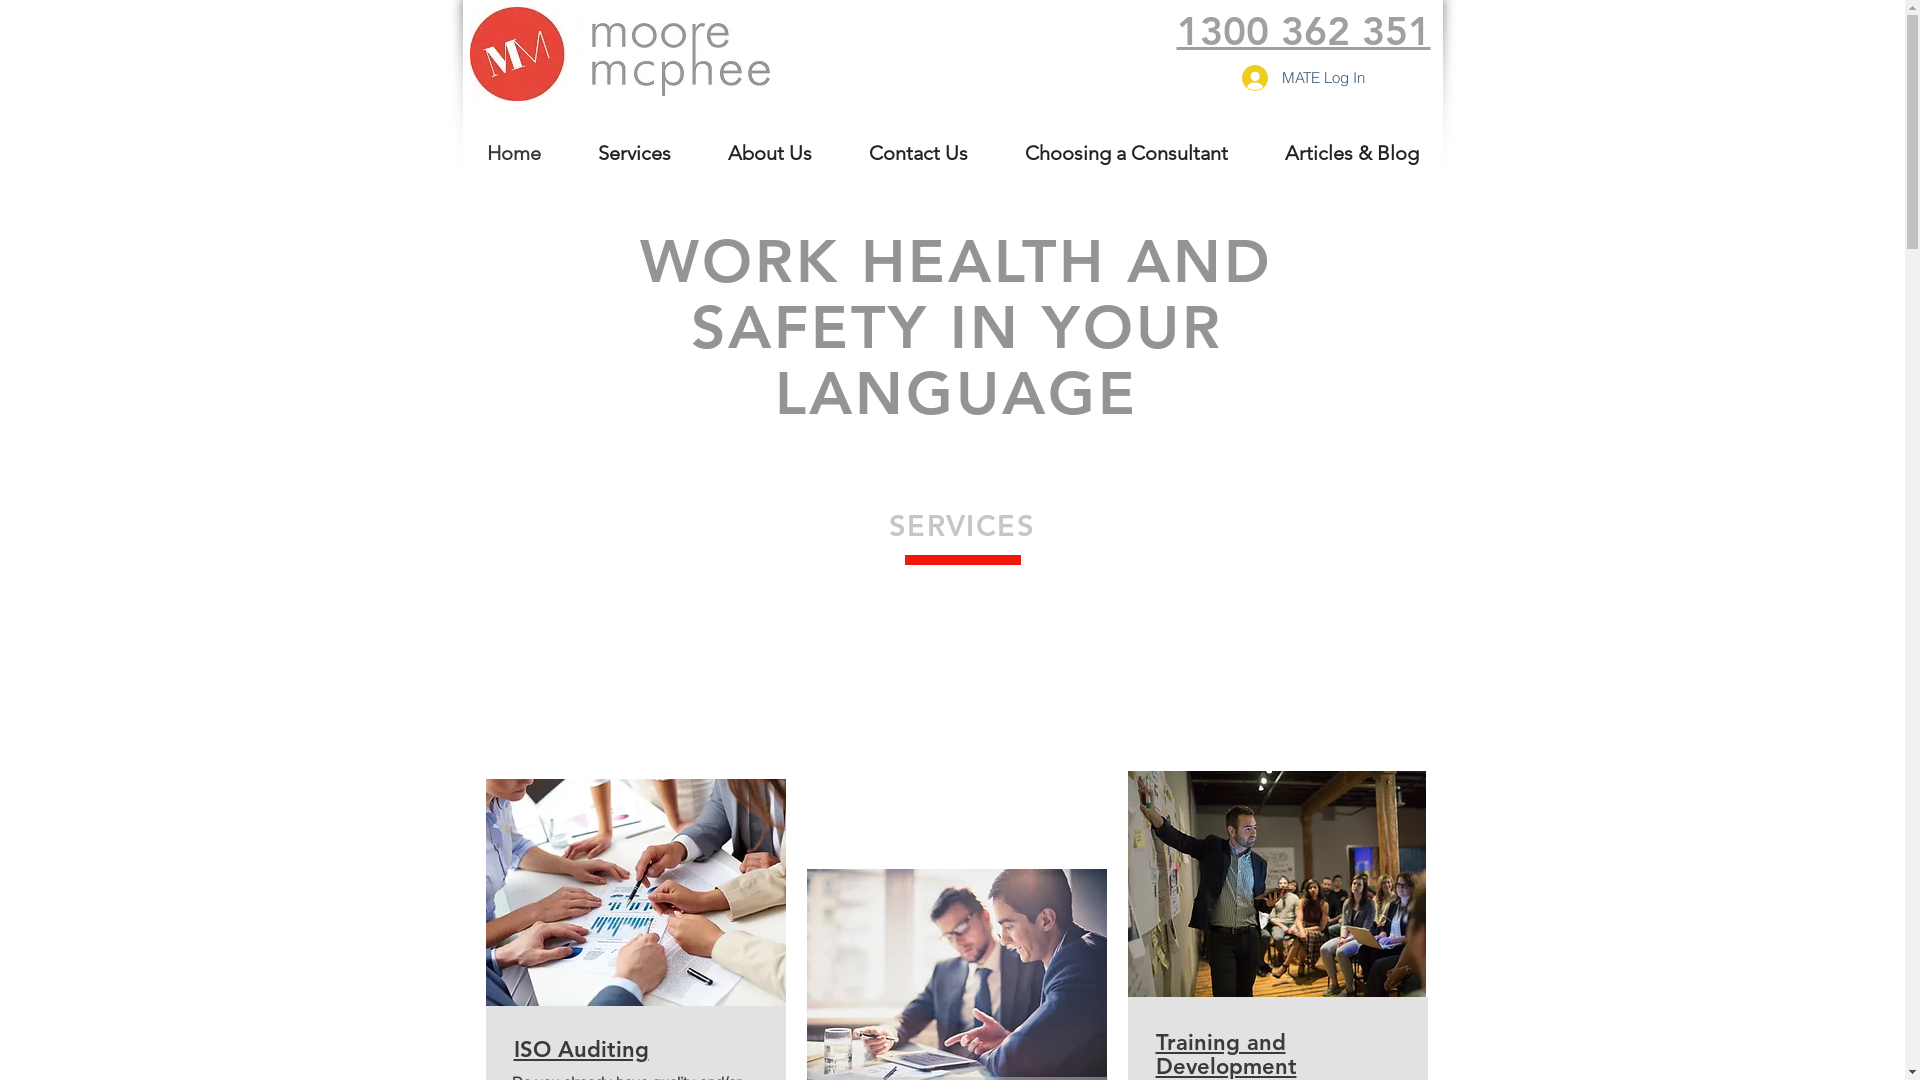 Image resolution: width=1920 pixels, height=1080 pixels. I want to click on Services, so click(635, 153).